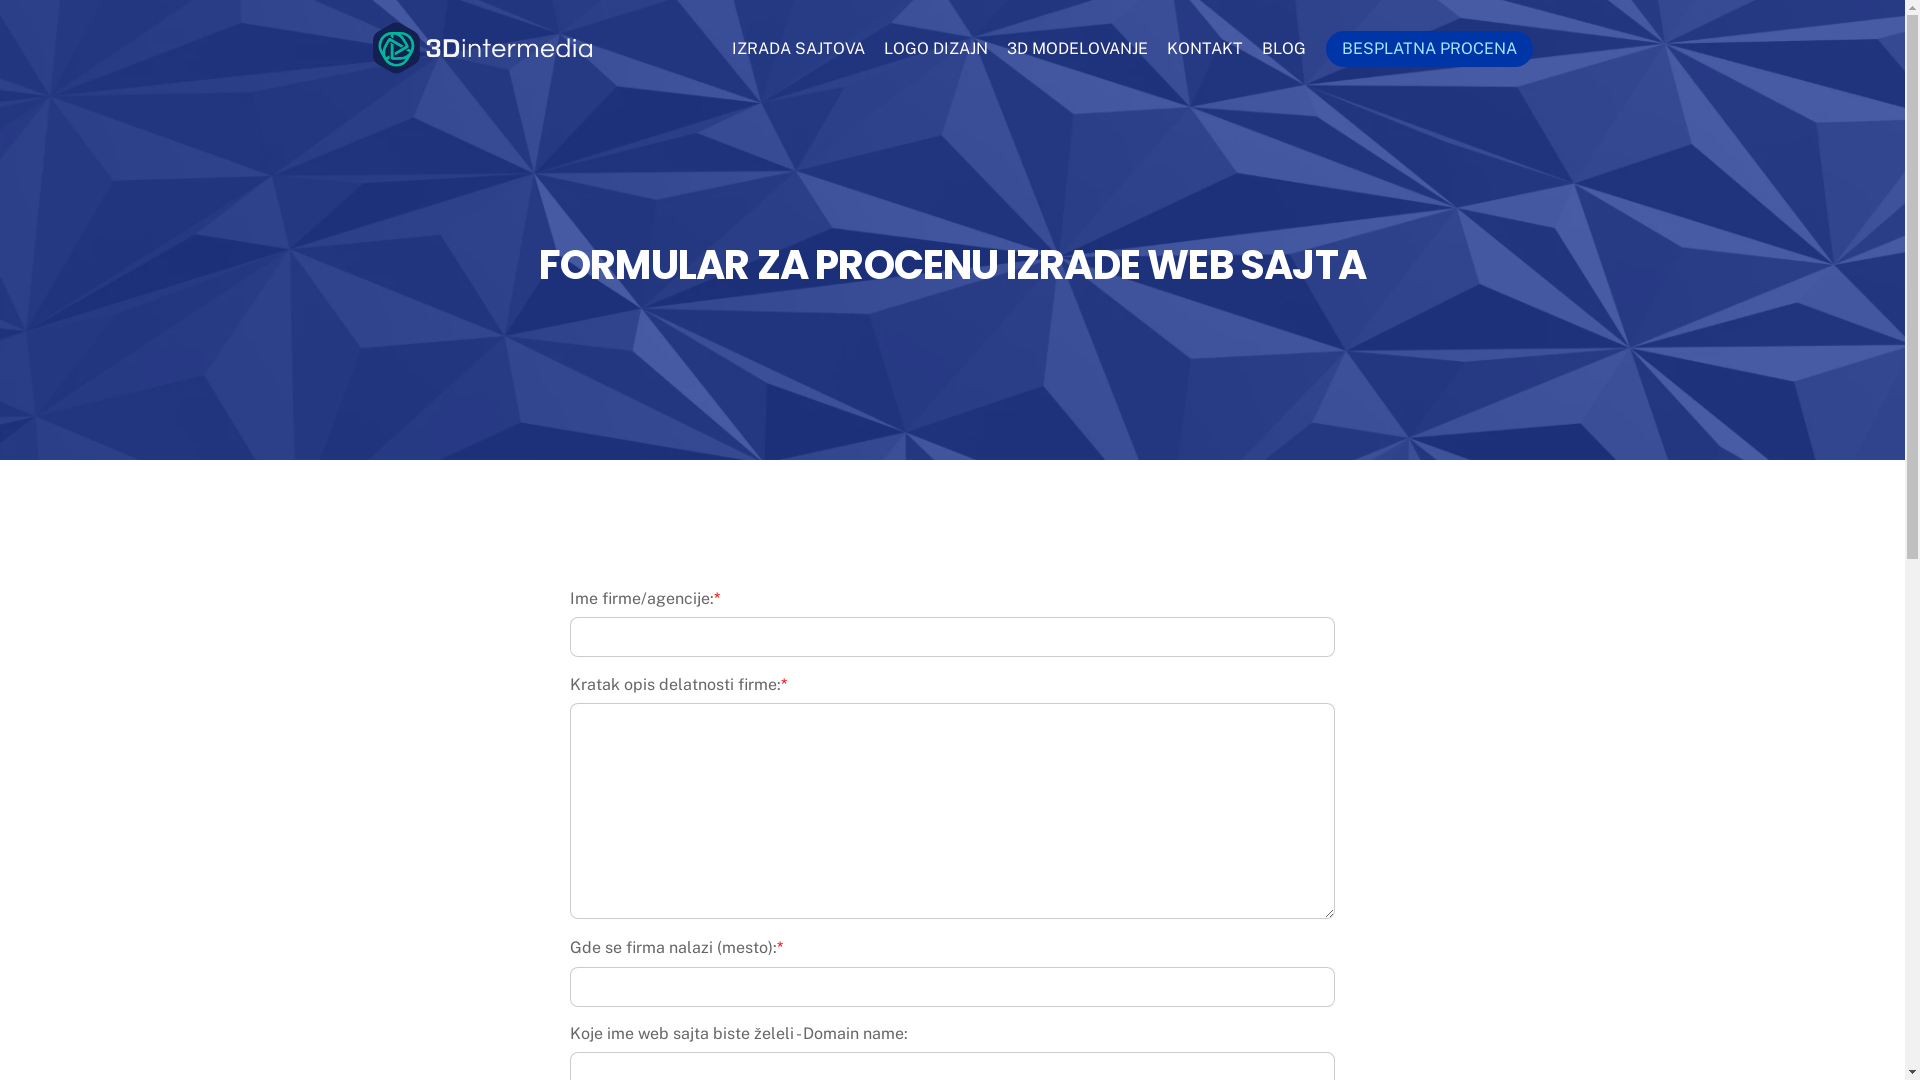  I want to click on BLOG, so click(1284, 44).